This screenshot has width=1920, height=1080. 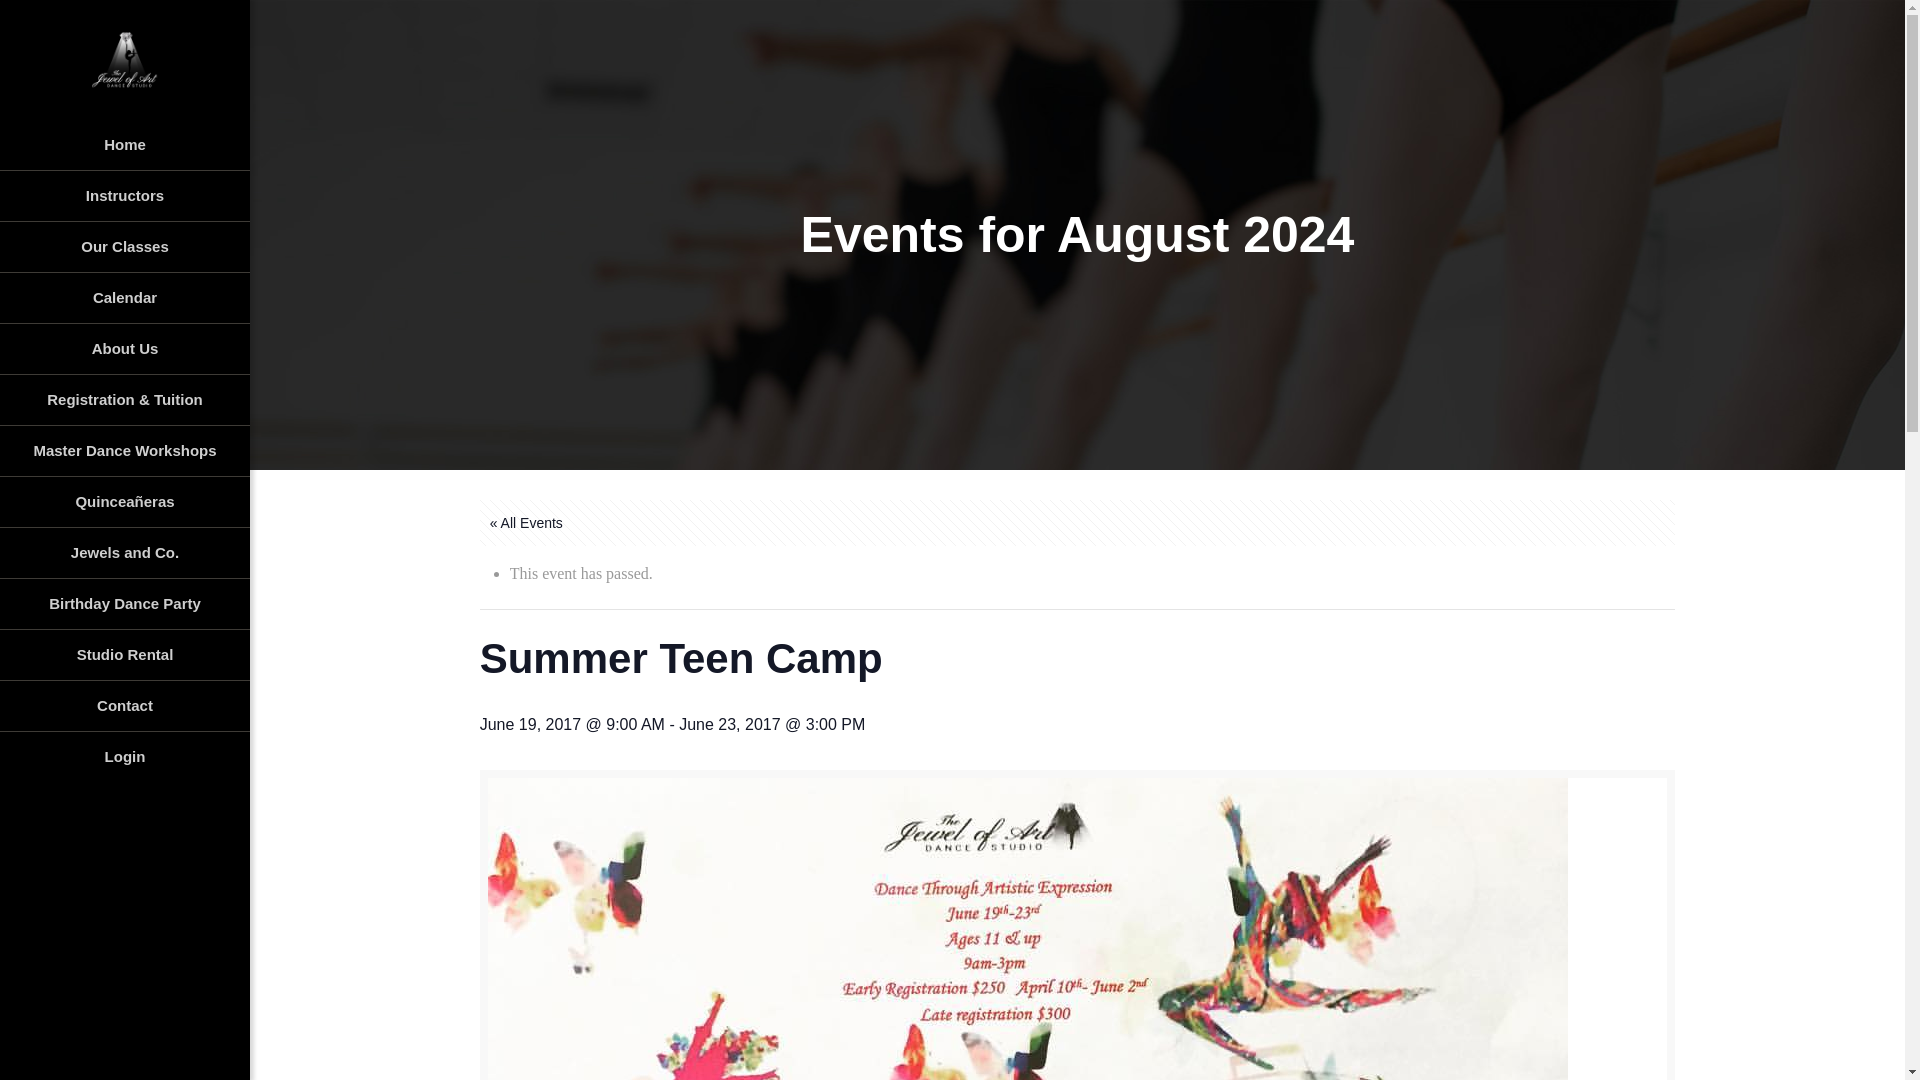 I want to click on Instructors, so click(x=124, y=196).